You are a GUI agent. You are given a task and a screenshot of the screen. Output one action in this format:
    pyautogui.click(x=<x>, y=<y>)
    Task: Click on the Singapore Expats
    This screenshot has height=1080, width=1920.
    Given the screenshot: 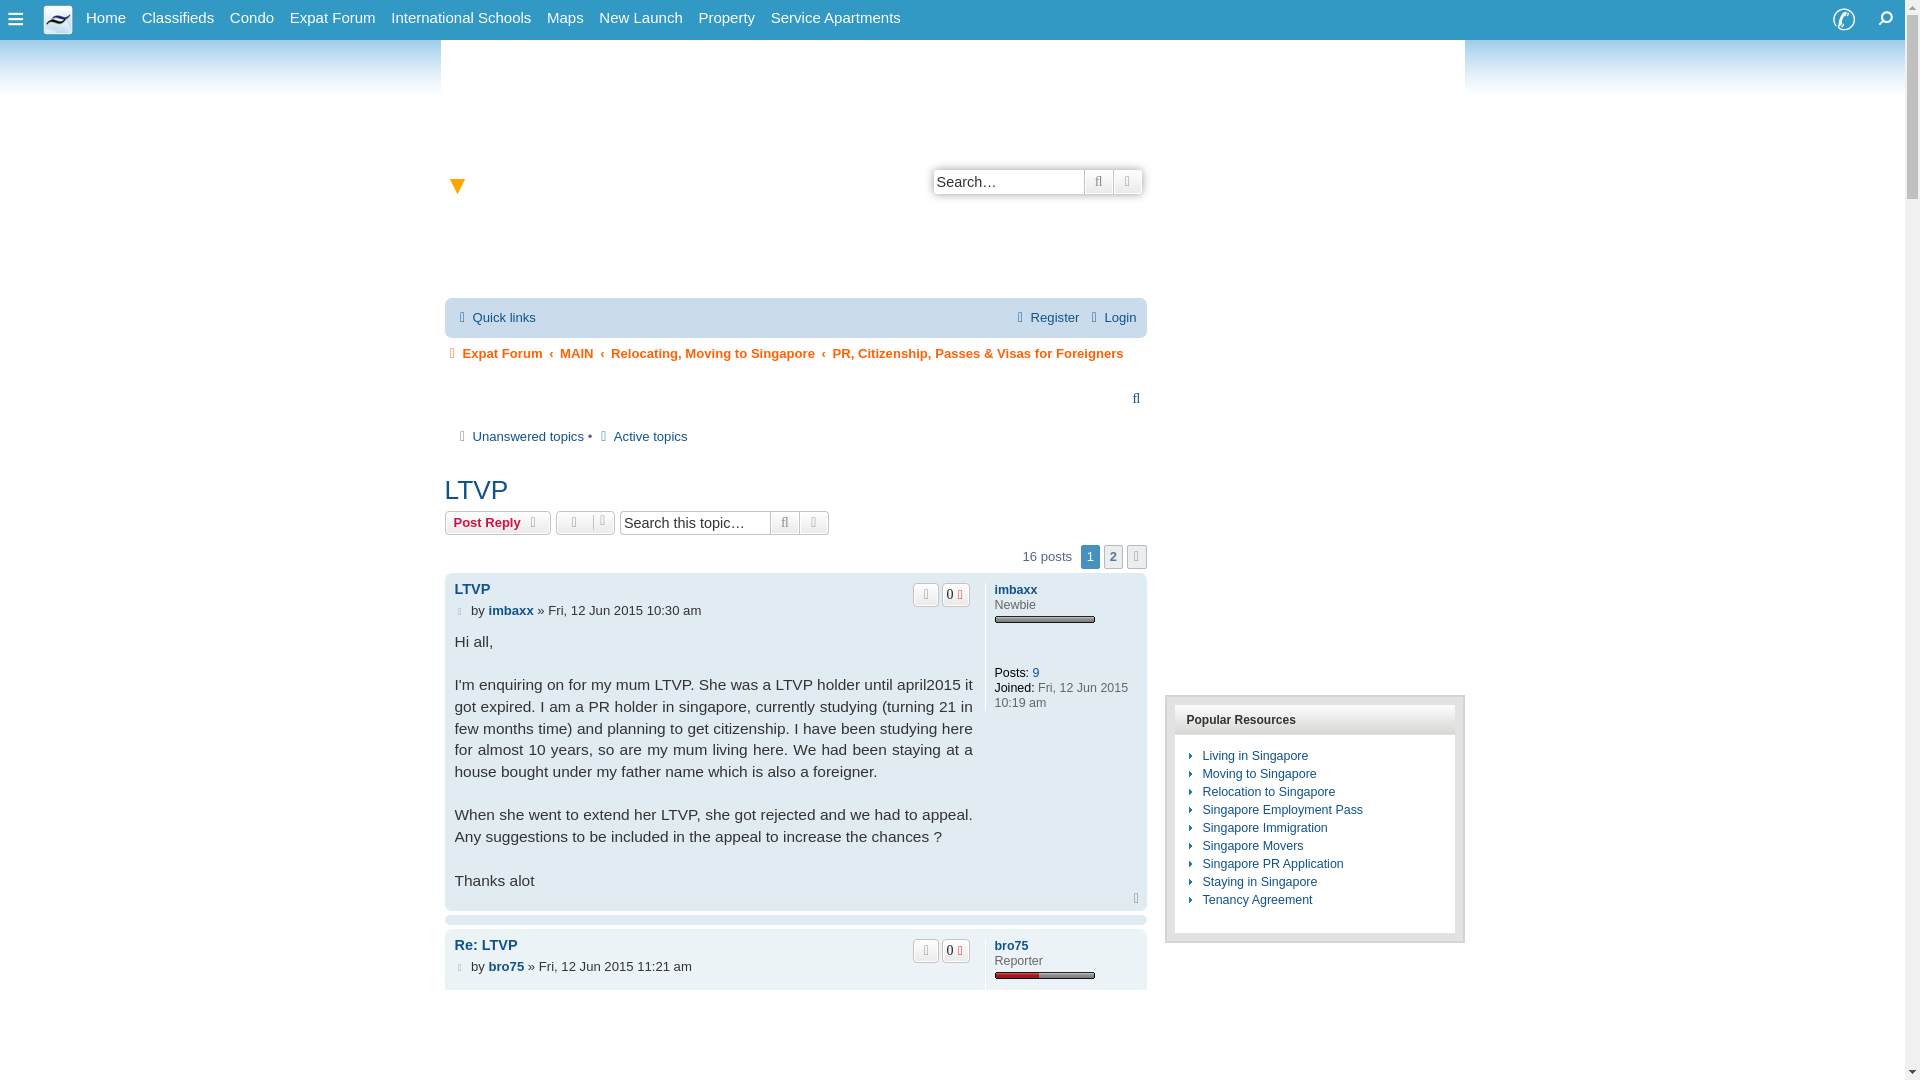 What is the action you would take?
    pyautogui.click(x=58, y=18)
    